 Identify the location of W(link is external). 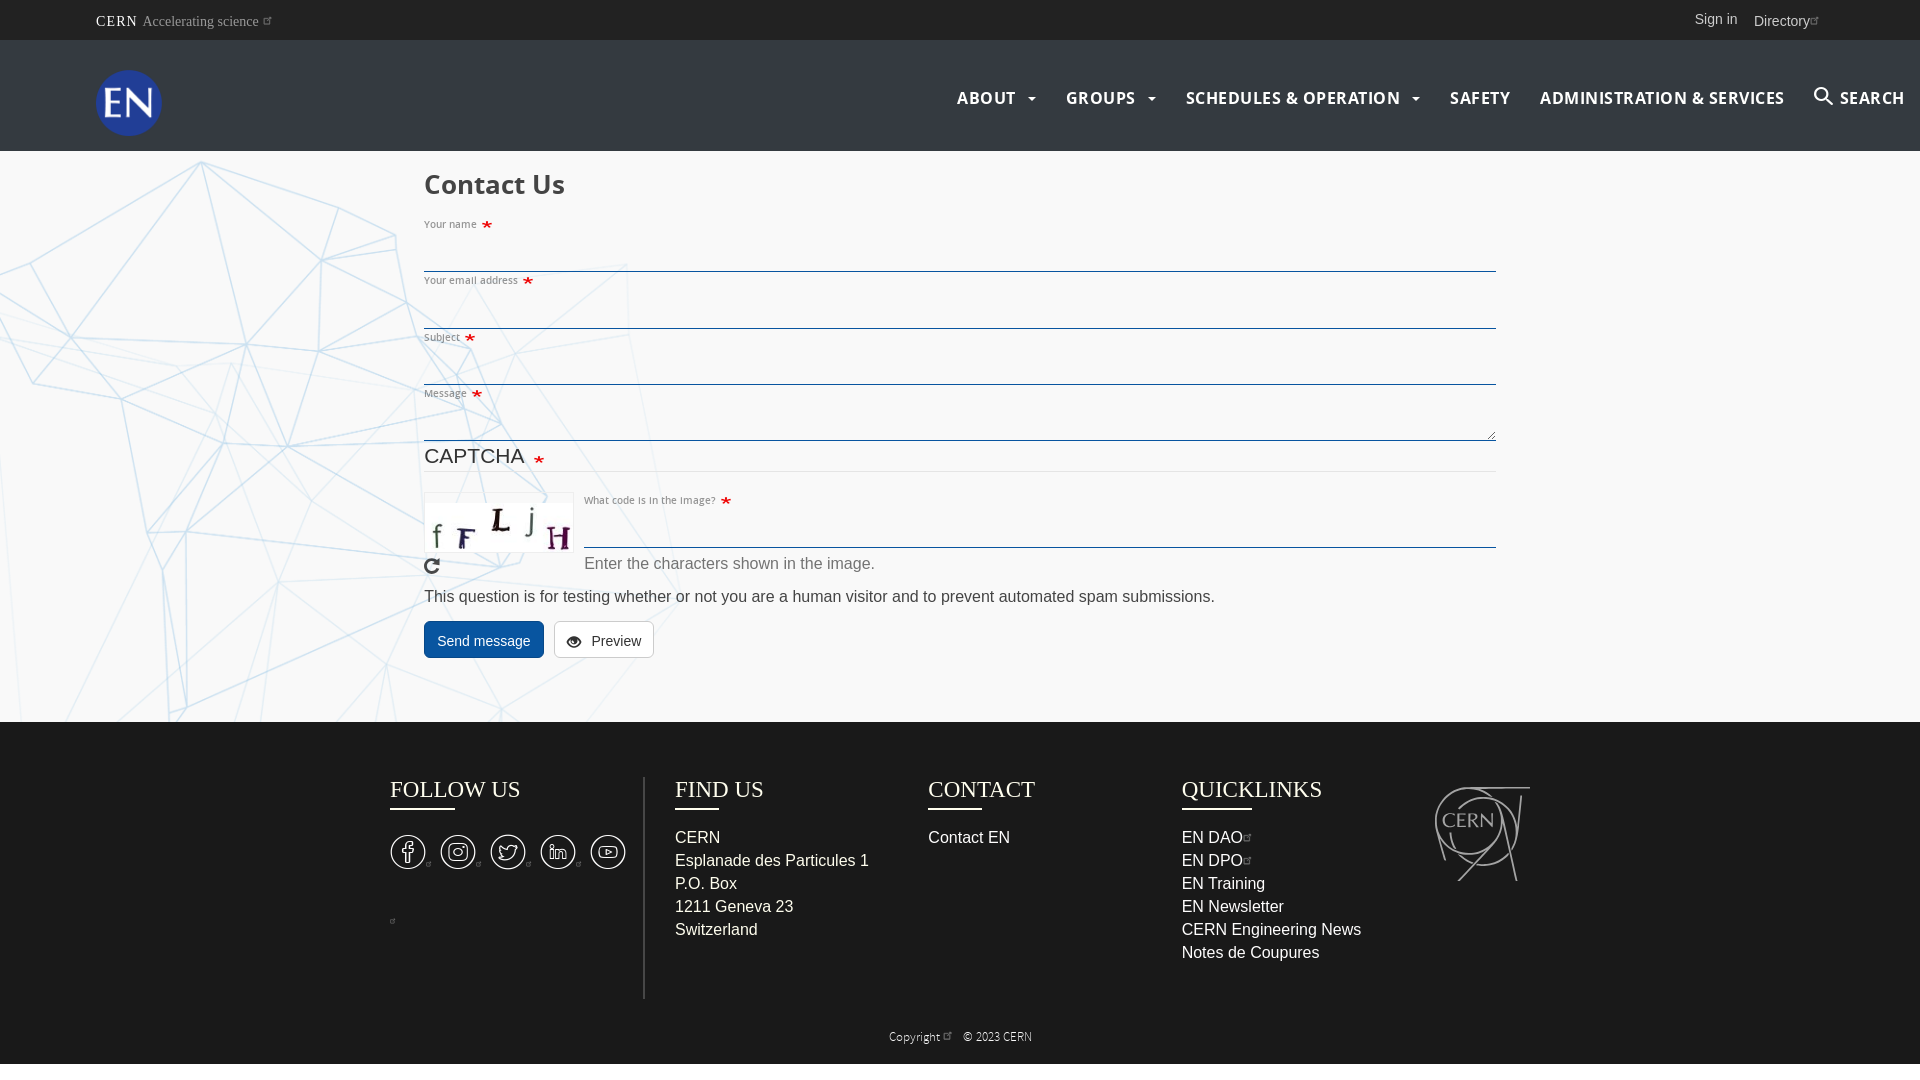
(514, 852).